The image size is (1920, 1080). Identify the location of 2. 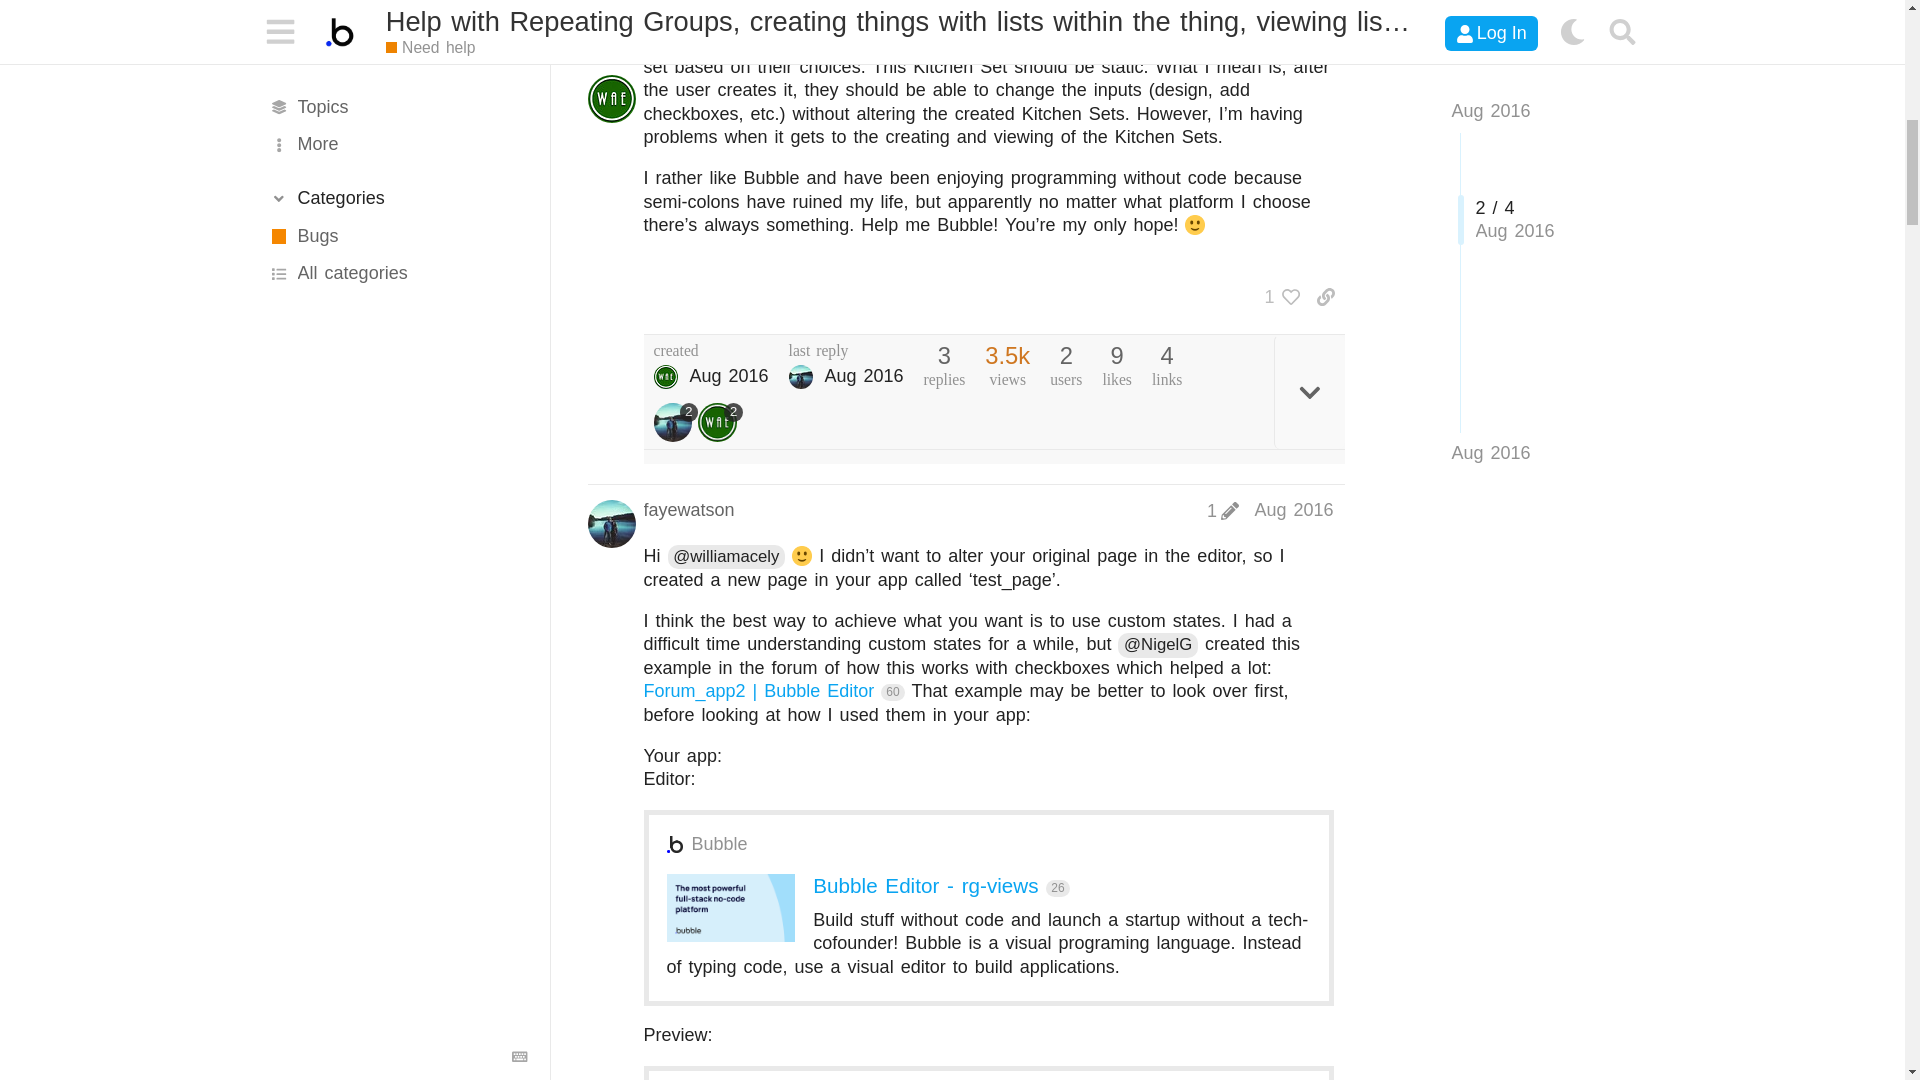
(676, 422).